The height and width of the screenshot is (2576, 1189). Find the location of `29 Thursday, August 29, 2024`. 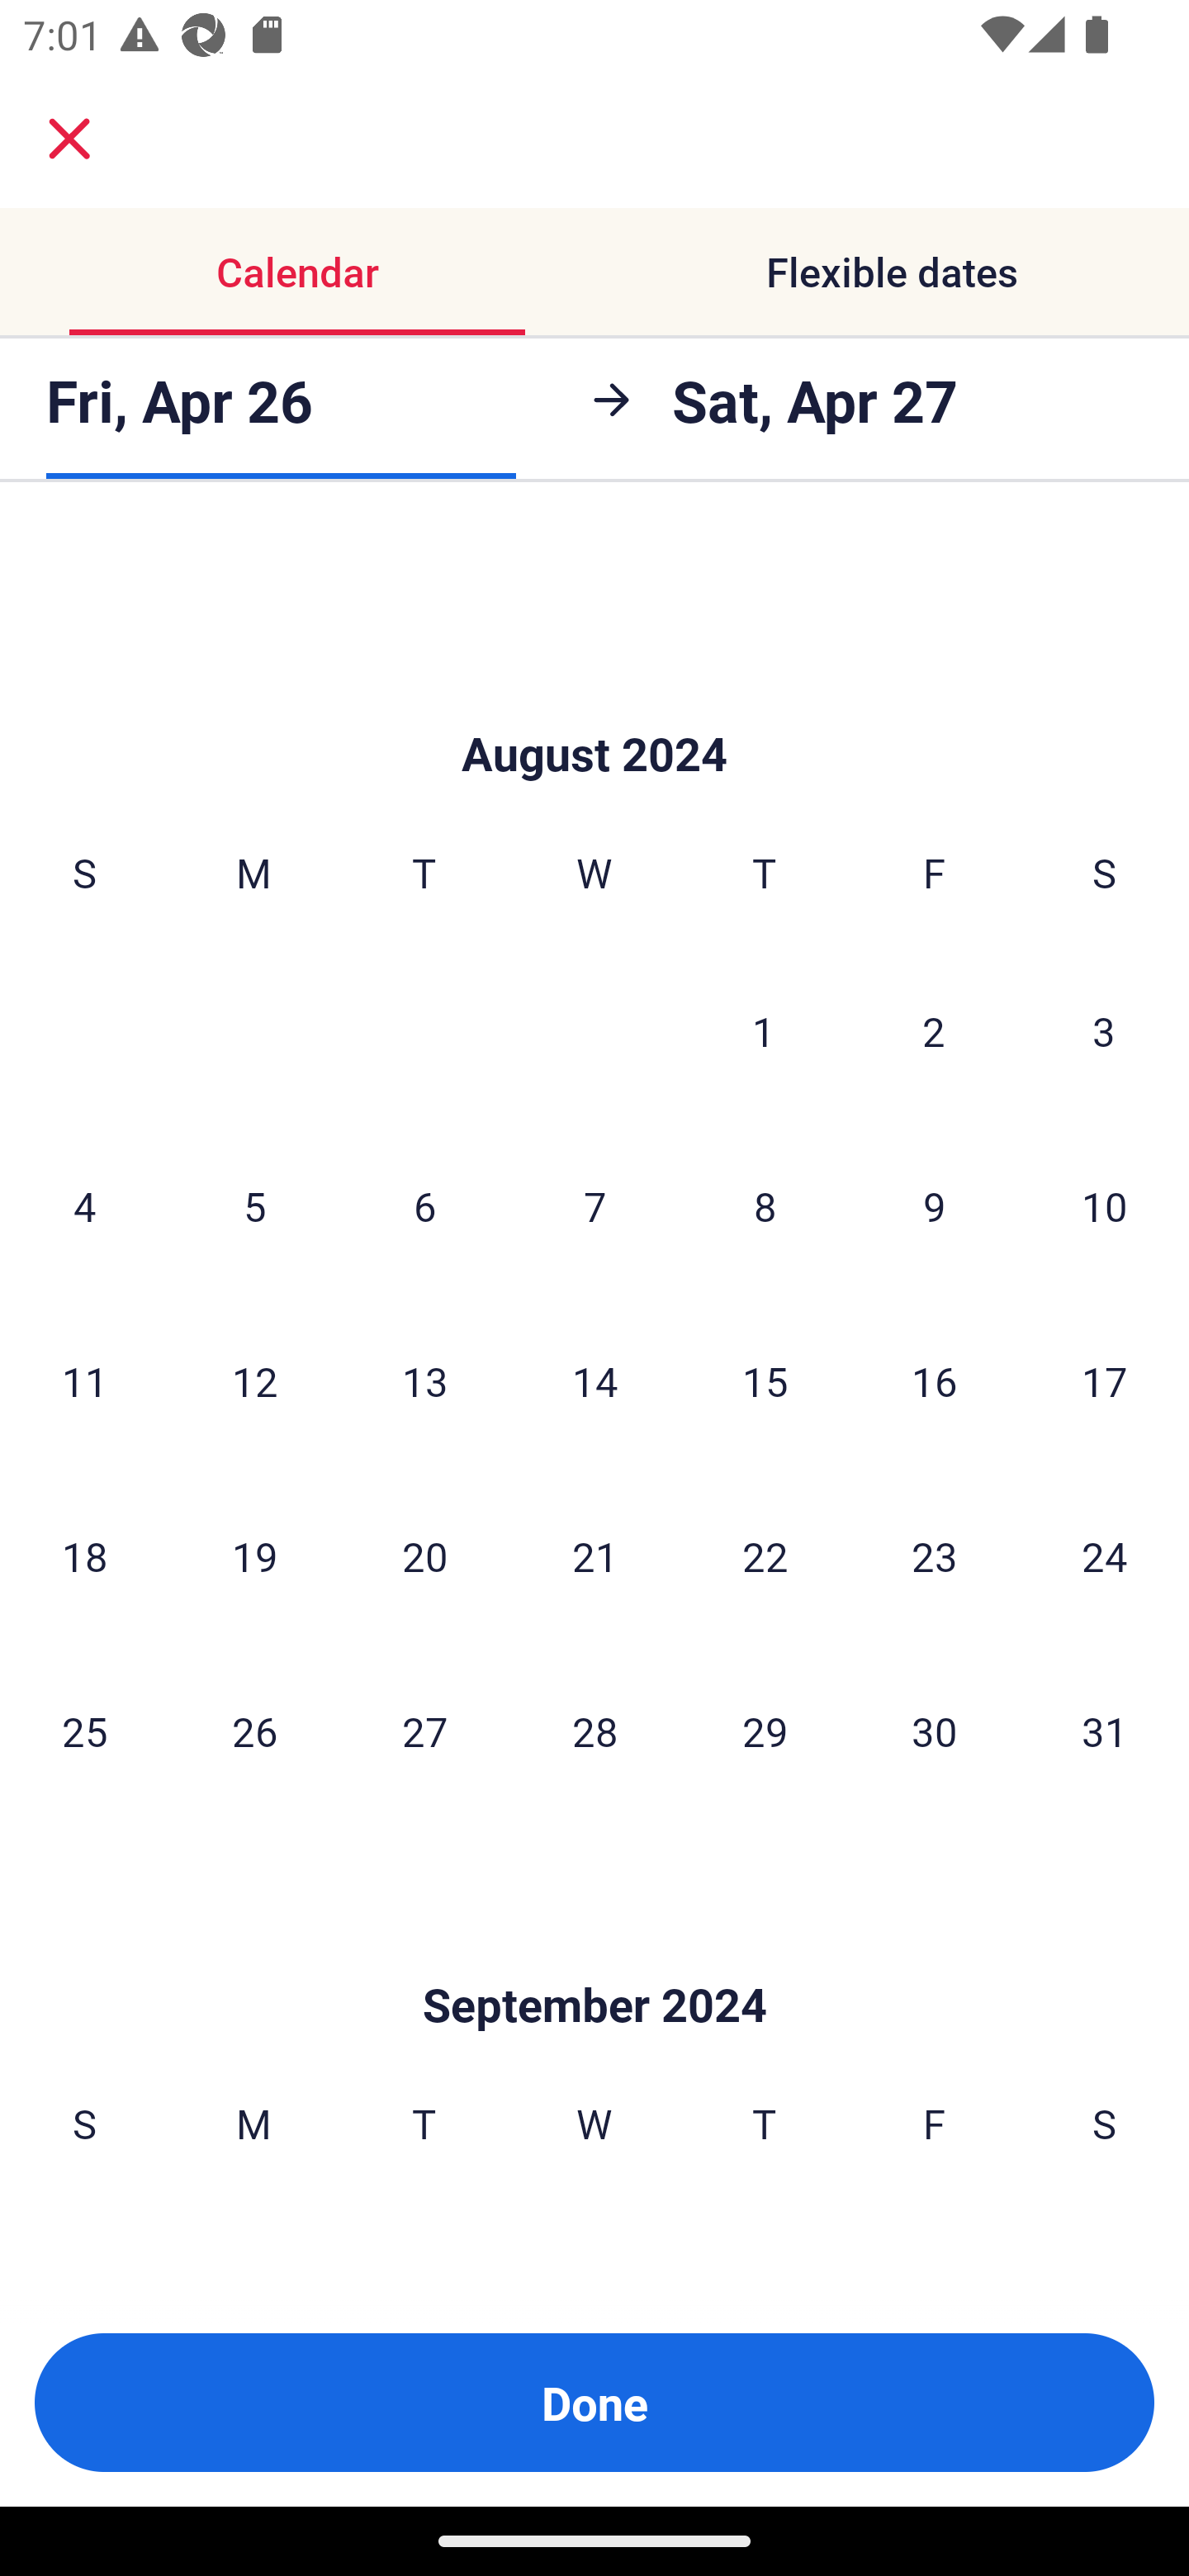

29 Thursday, August 29, 2024 is located at coordinates (765, 1731).